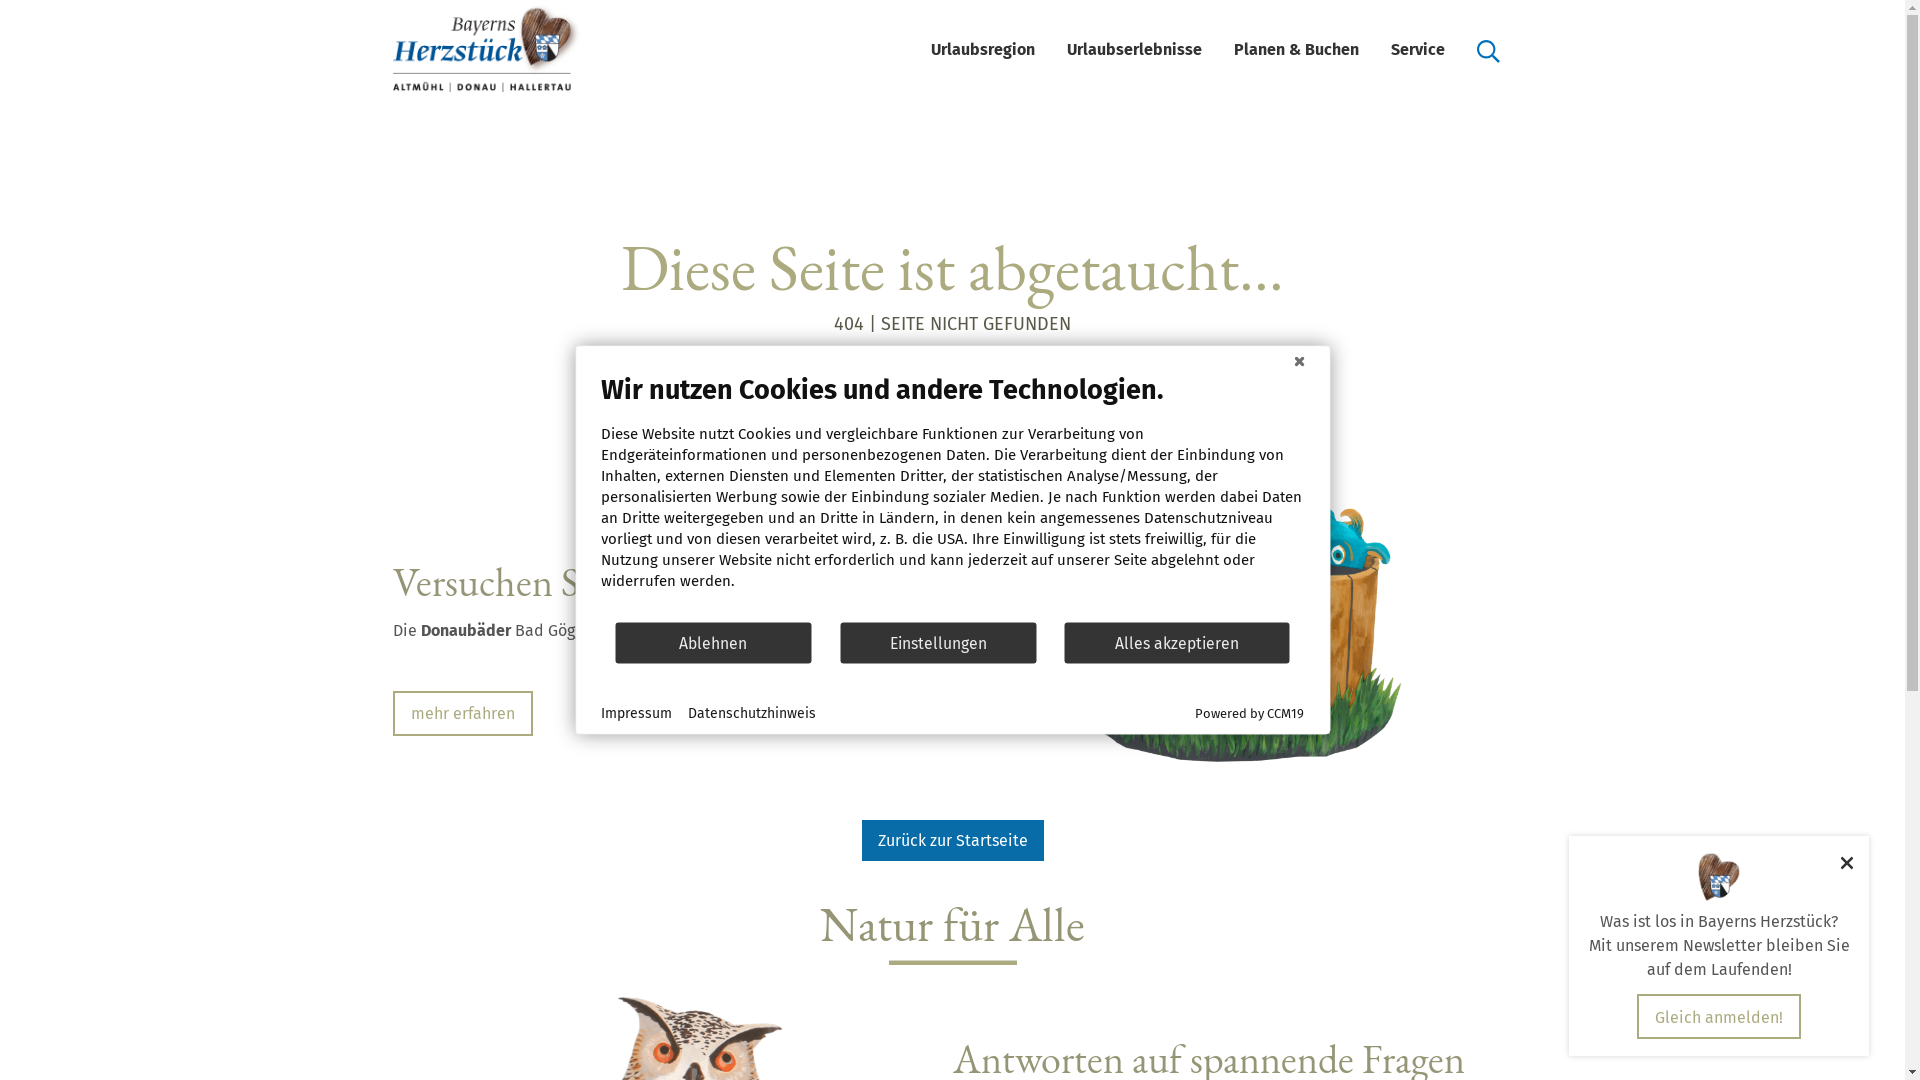  I want to click on Close, so click(1299, 361).